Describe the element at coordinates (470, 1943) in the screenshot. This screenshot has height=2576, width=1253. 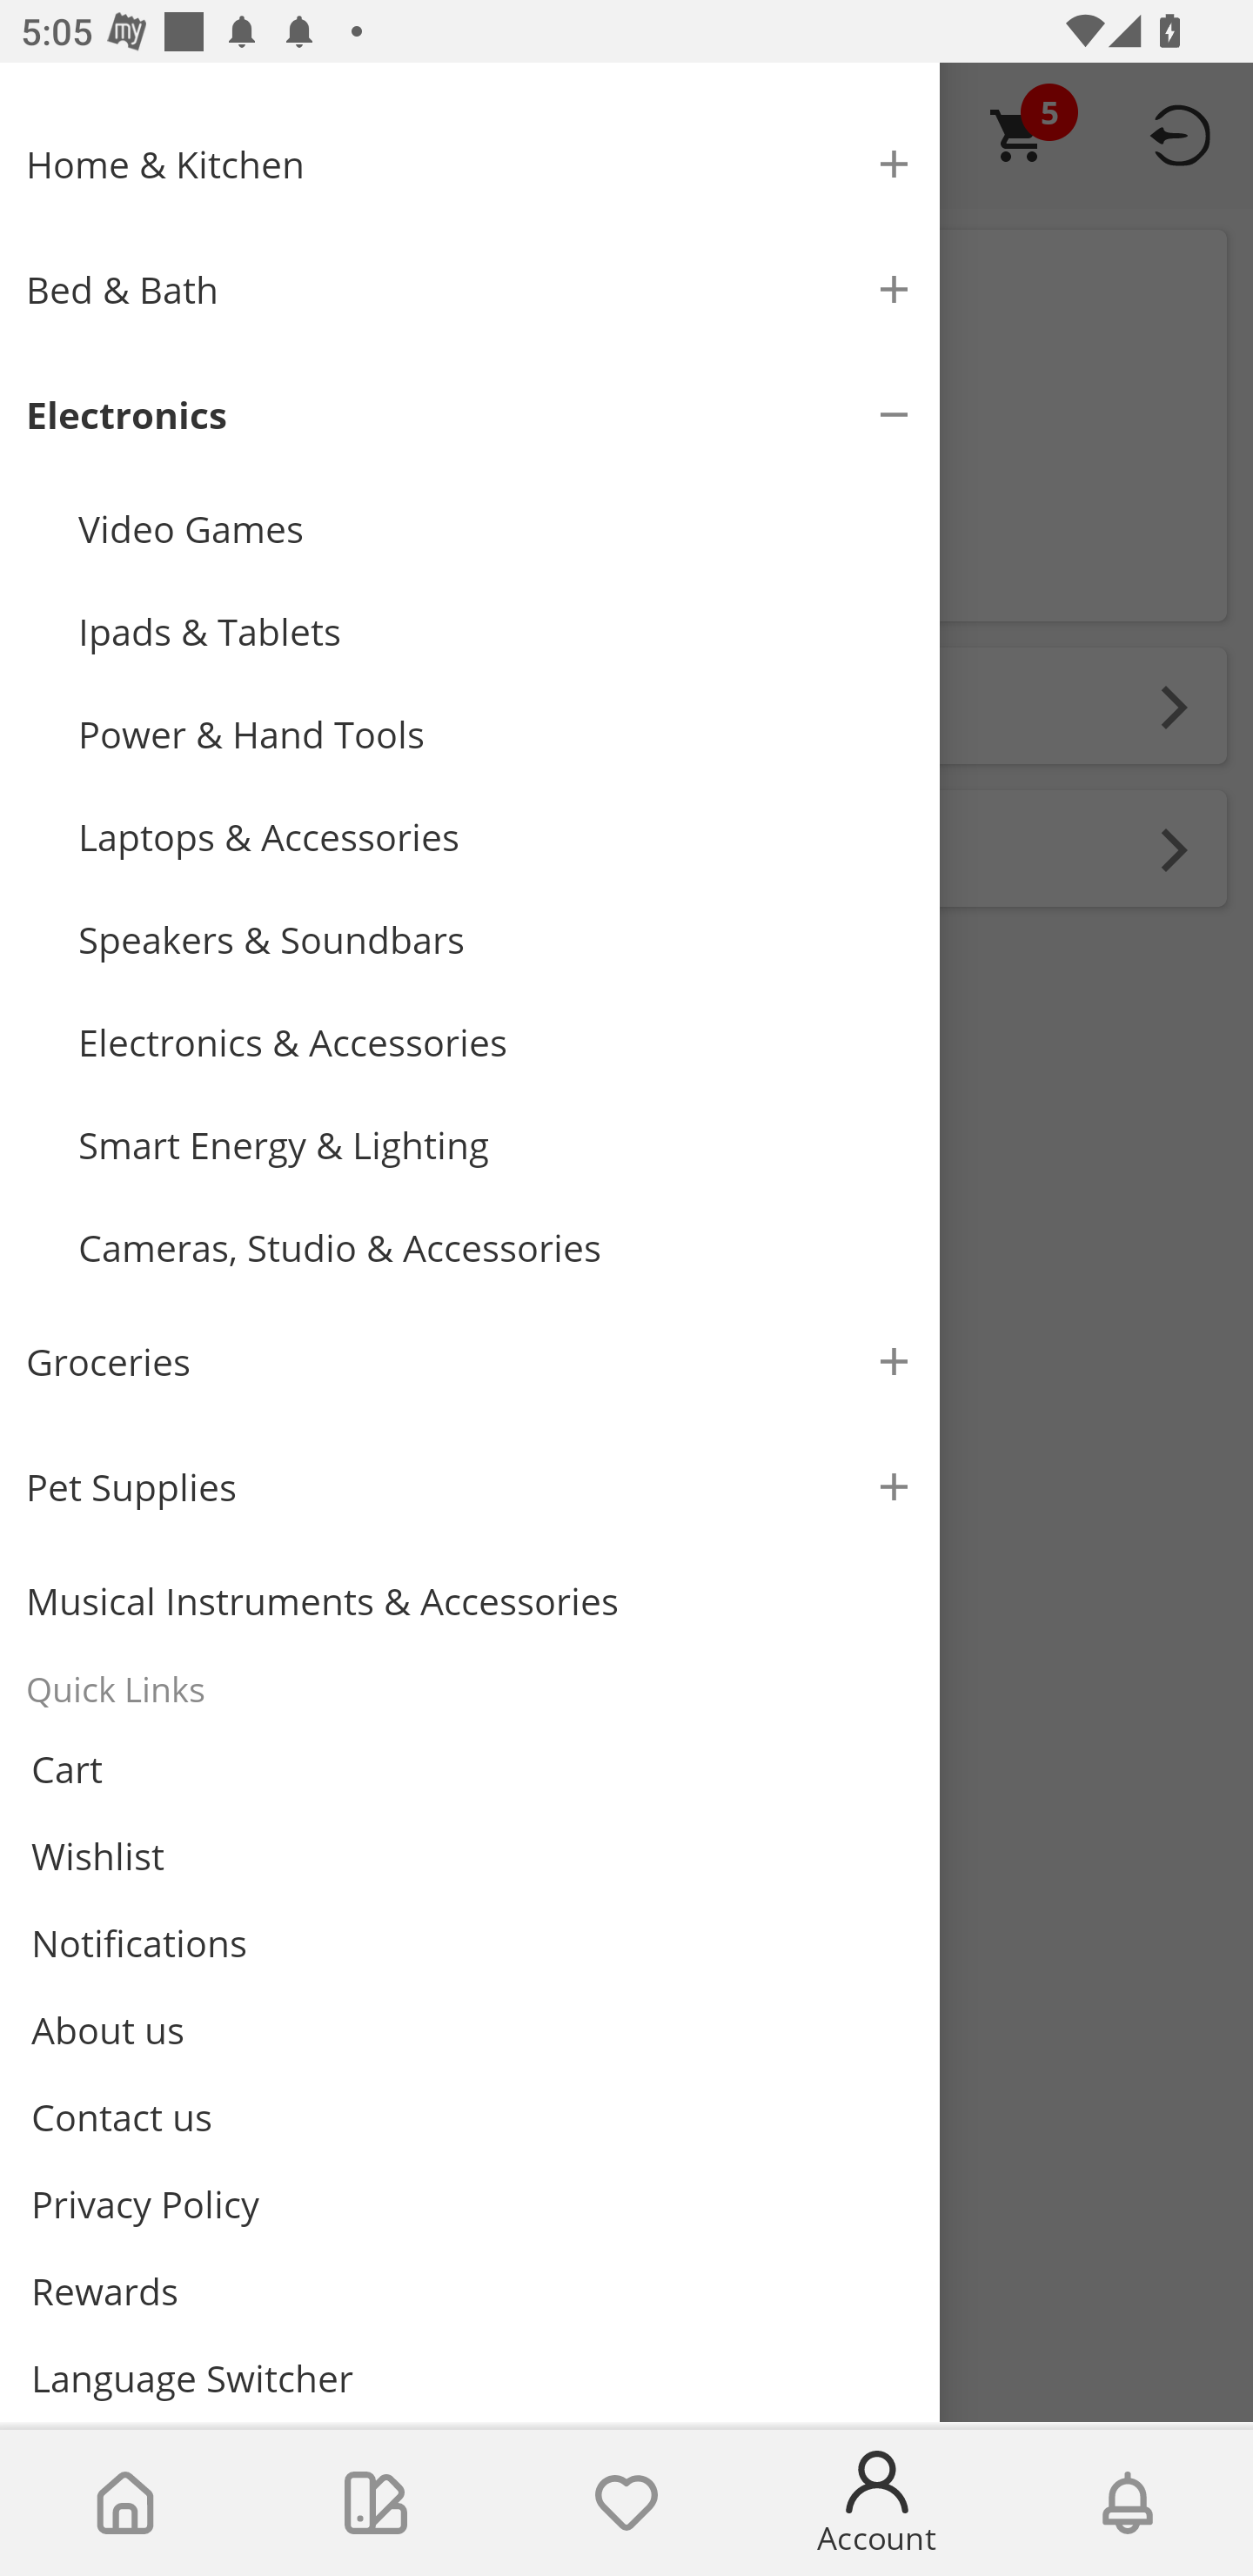
I see `Notifications` at that location.